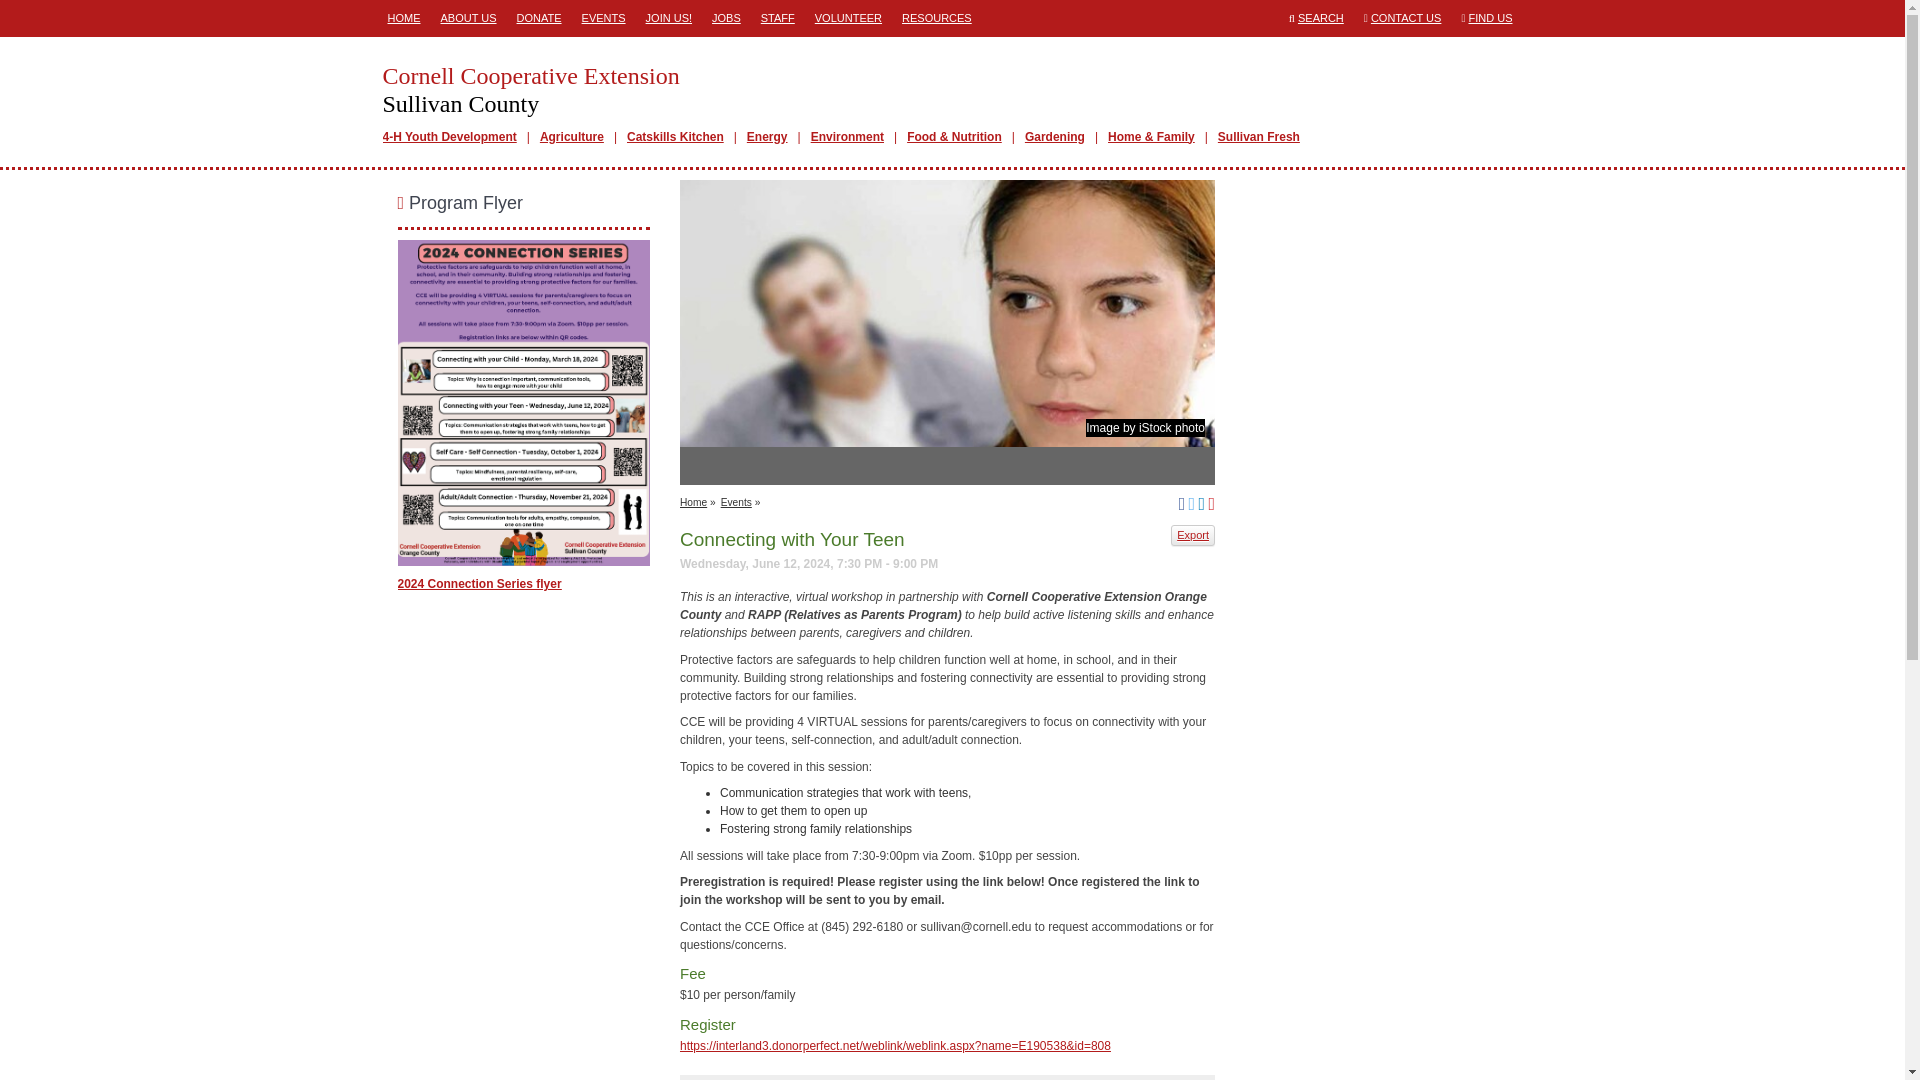 The height and width of the screenshot is (1080, 1920). Describe the element at coordinates (572, 136) in the screenshot. I see `Agriculture` at that location.